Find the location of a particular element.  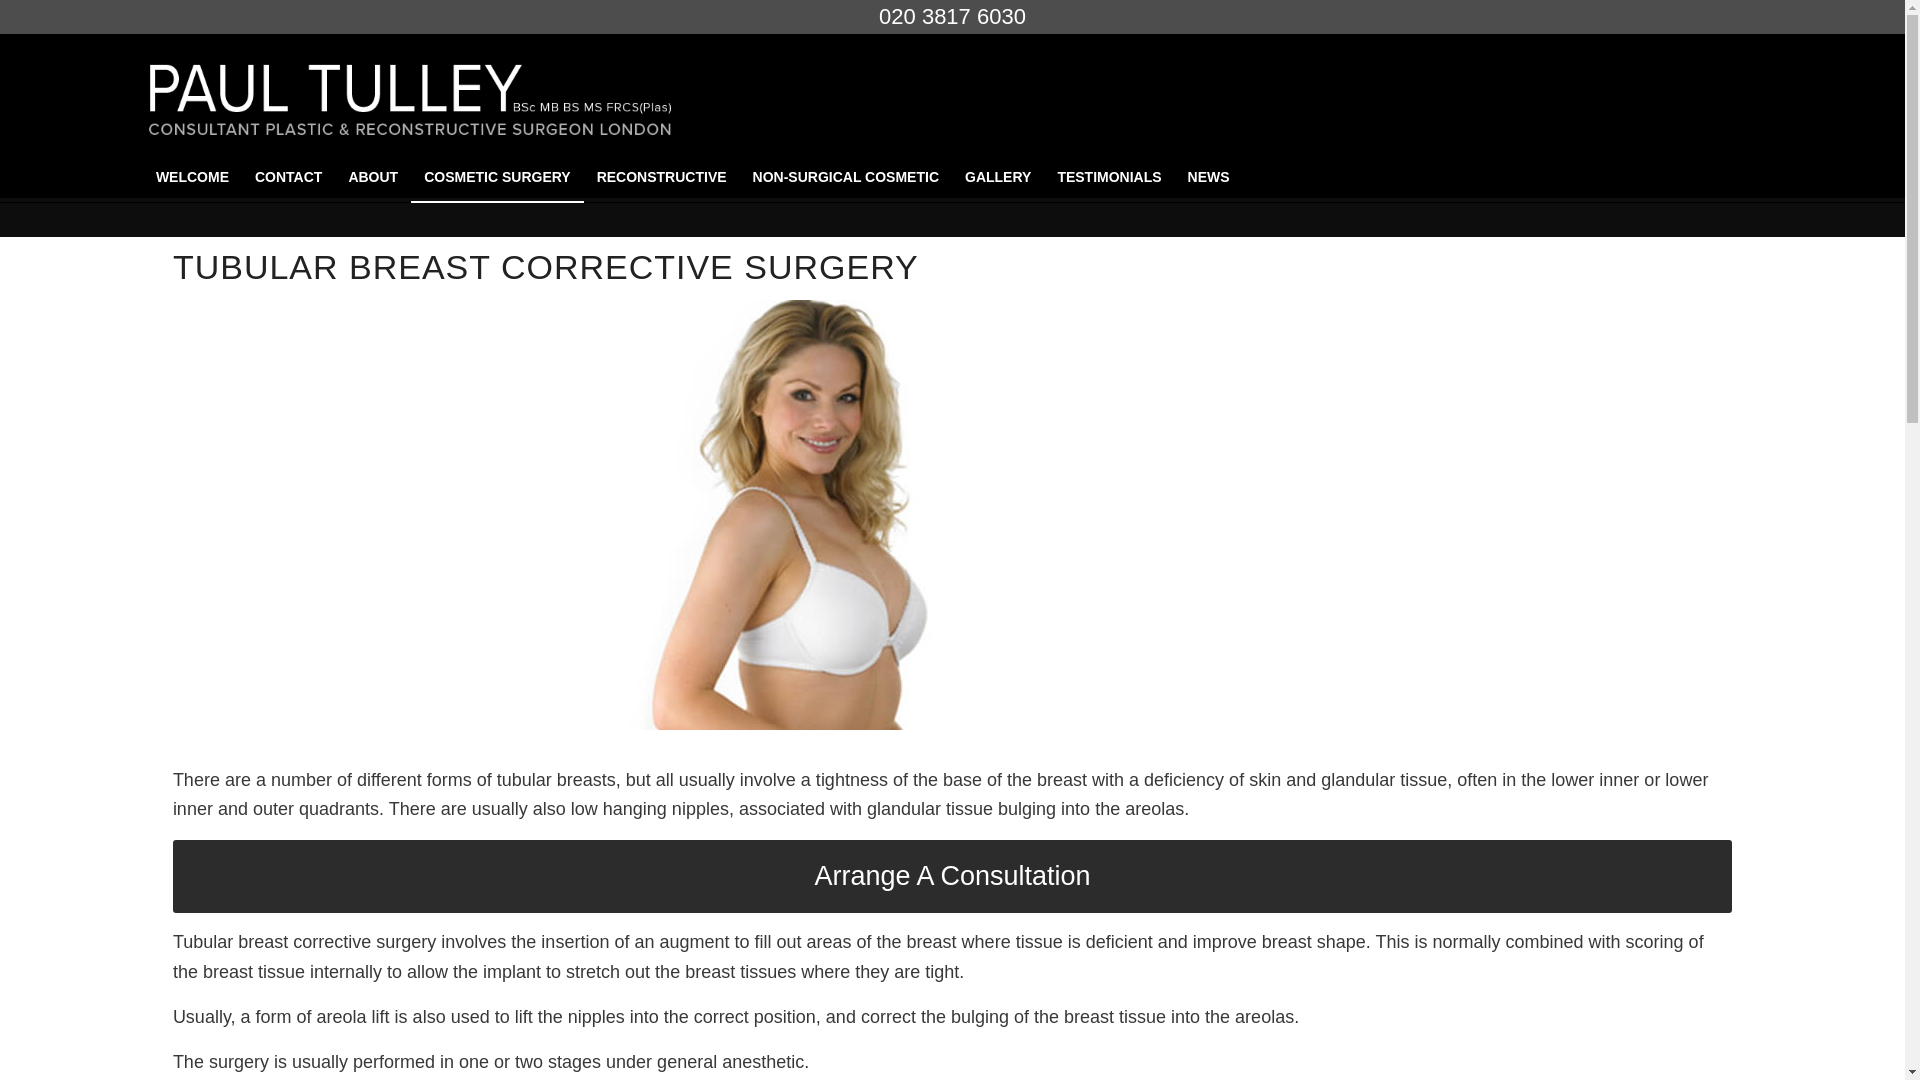

ABOUT is located at coordinates (372, 176).